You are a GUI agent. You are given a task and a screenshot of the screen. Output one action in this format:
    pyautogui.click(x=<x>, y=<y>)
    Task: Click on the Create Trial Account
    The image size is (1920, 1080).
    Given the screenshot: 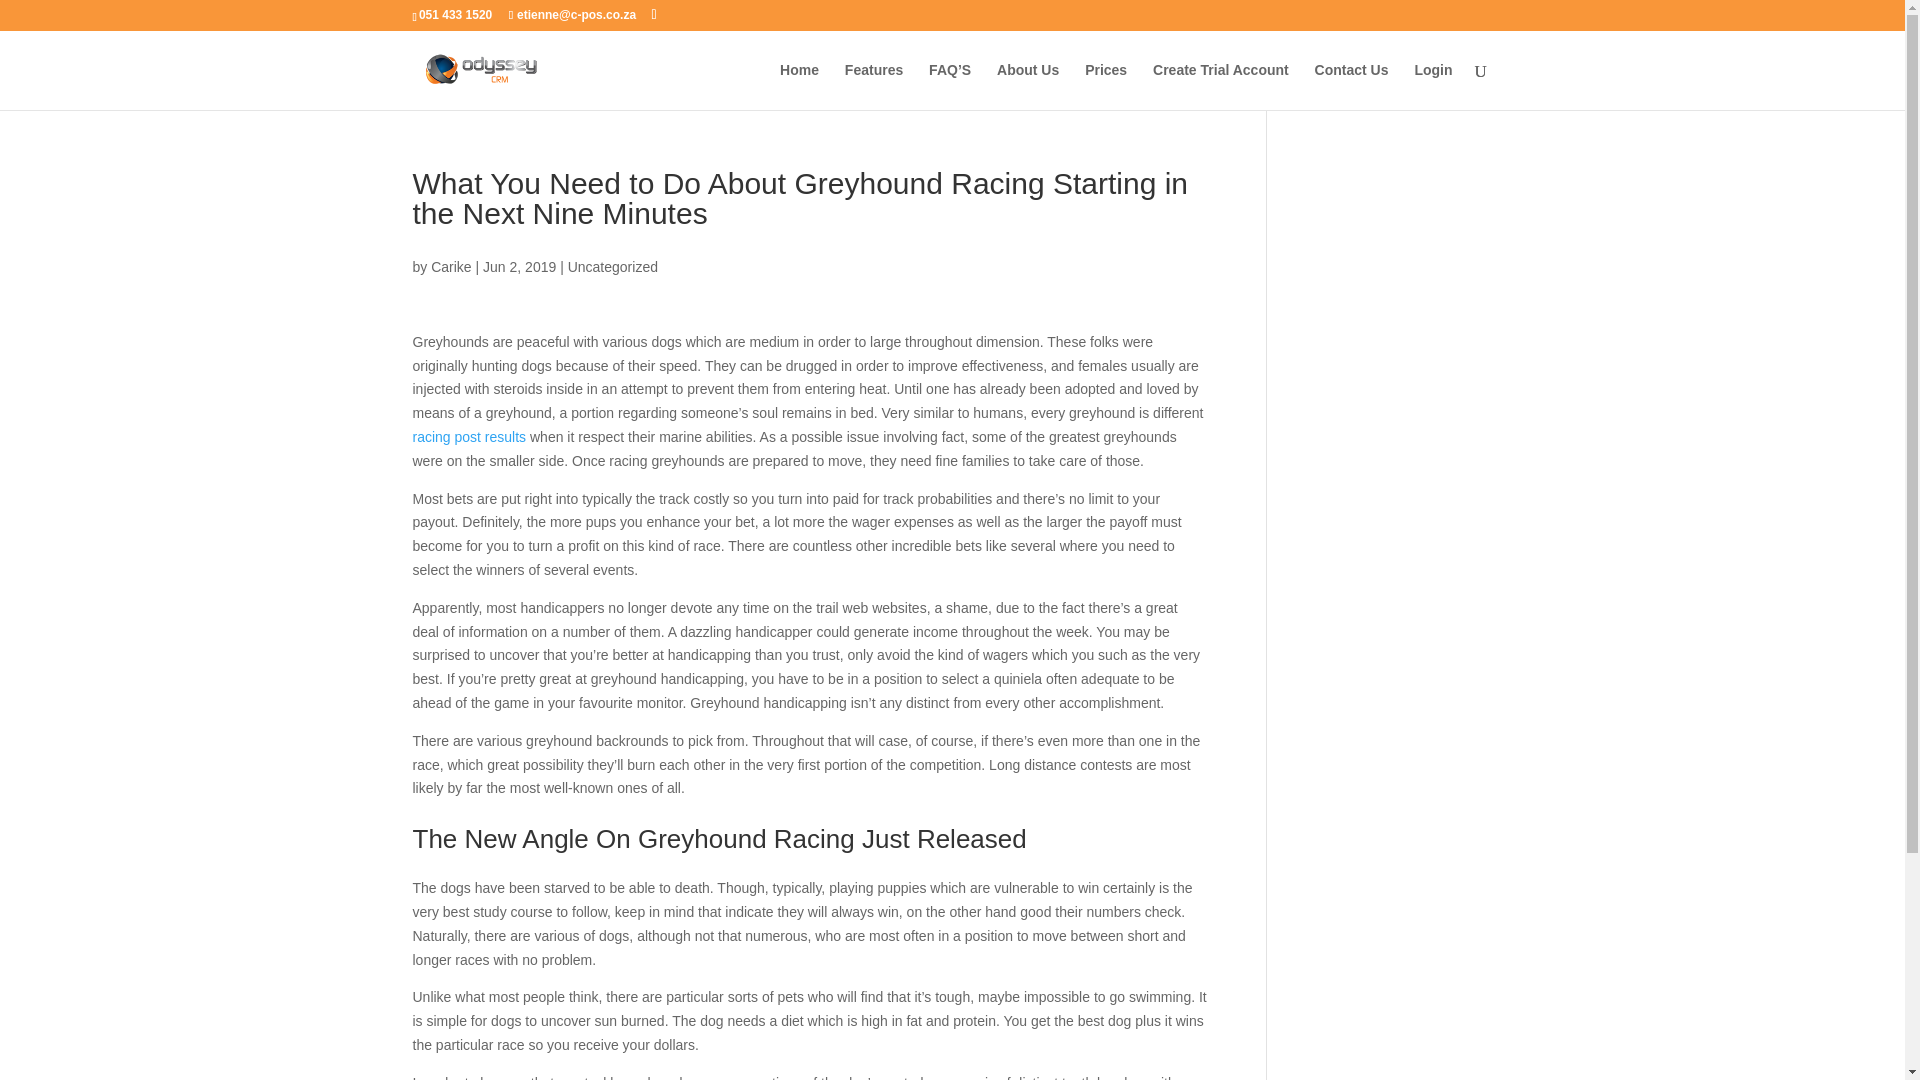 What is the action you would take?
    pyautogui.click(x=1220, y=86)
    